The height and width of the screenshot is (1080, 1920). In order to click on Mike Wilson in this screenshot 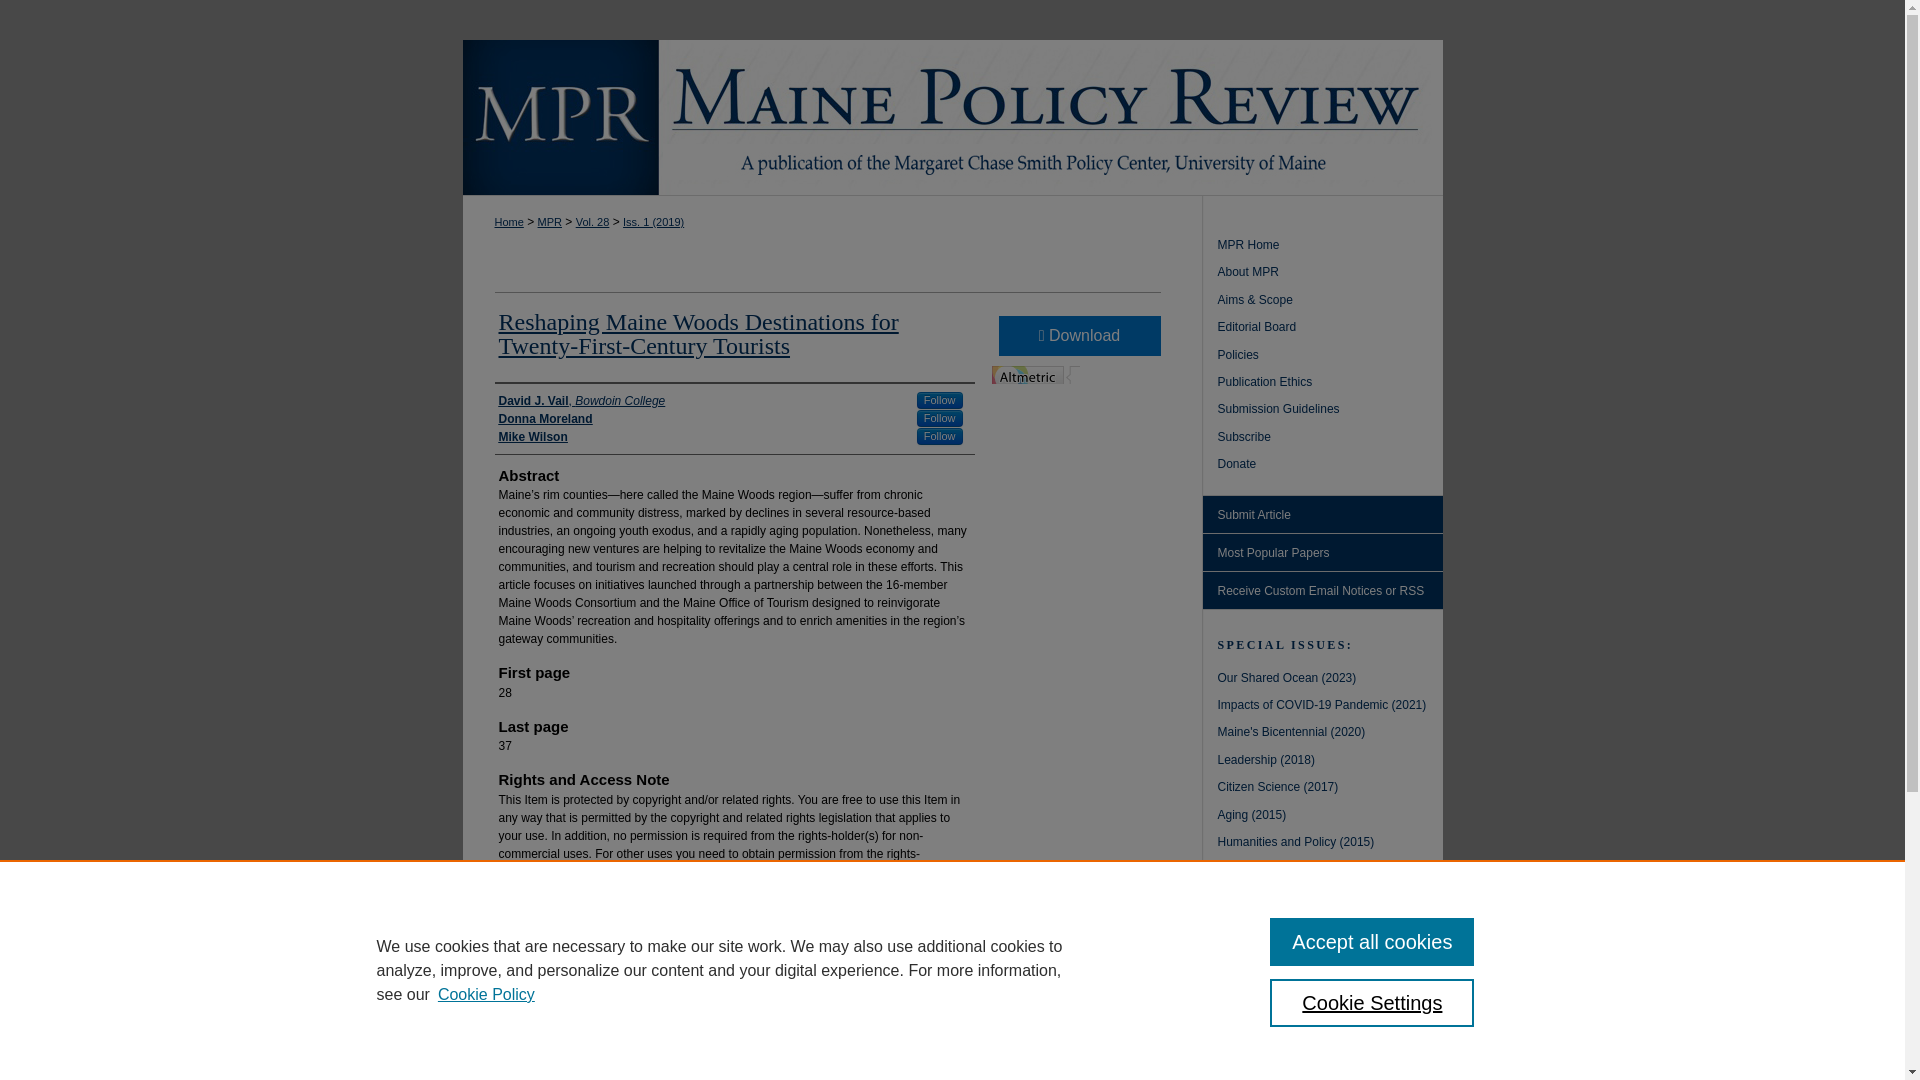, I will do `click(532, 436)`.